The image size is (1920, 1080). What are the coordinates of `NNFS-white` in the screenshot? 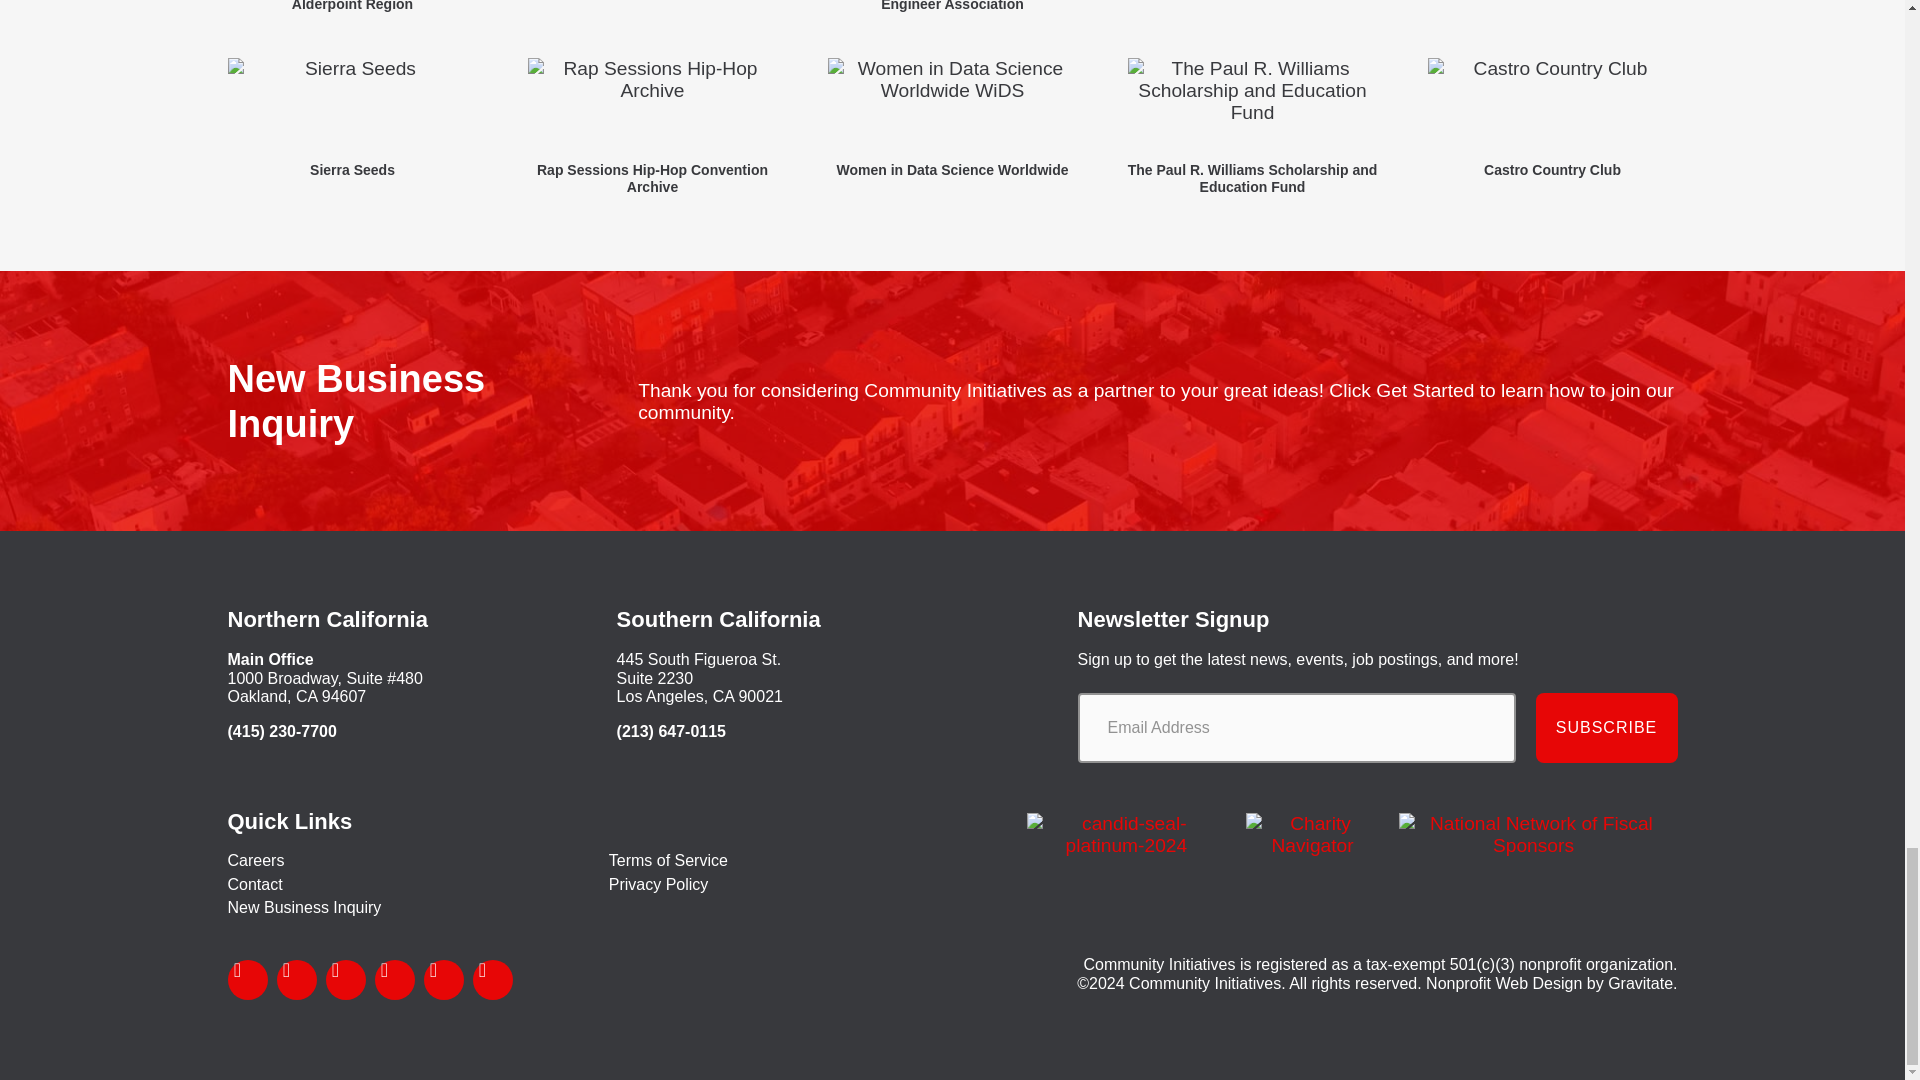 It's located at (1532, 835).